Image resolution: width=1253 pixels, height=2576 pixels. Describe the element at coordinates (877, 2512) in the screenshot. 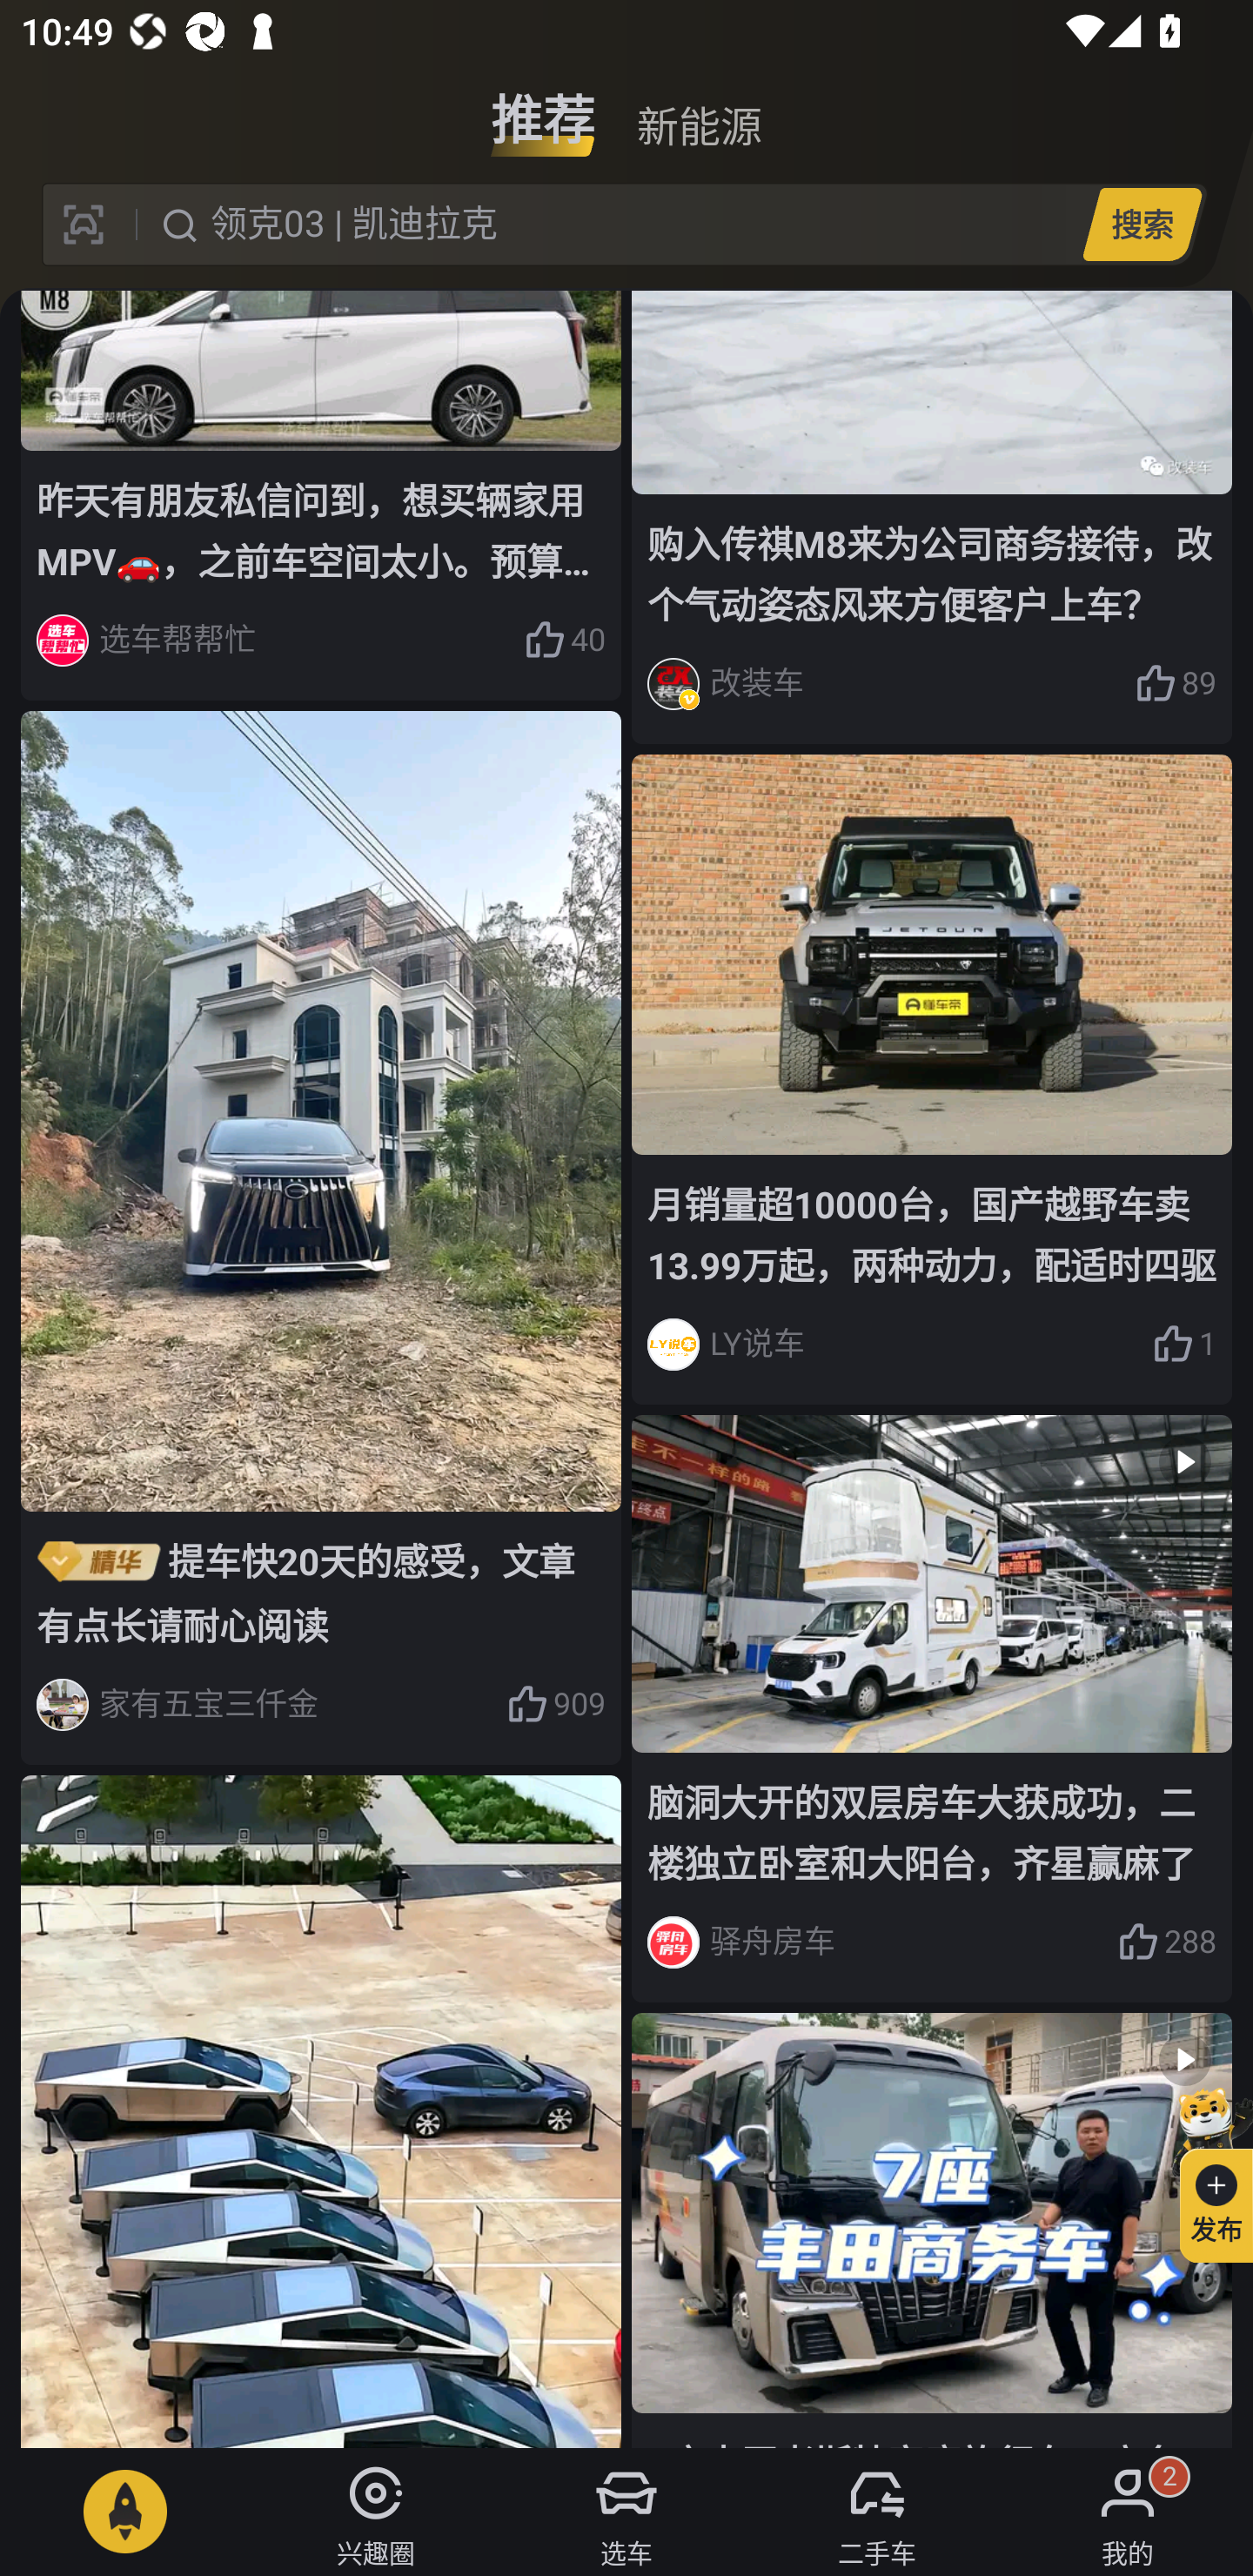

I see ` 二手车` at that location.